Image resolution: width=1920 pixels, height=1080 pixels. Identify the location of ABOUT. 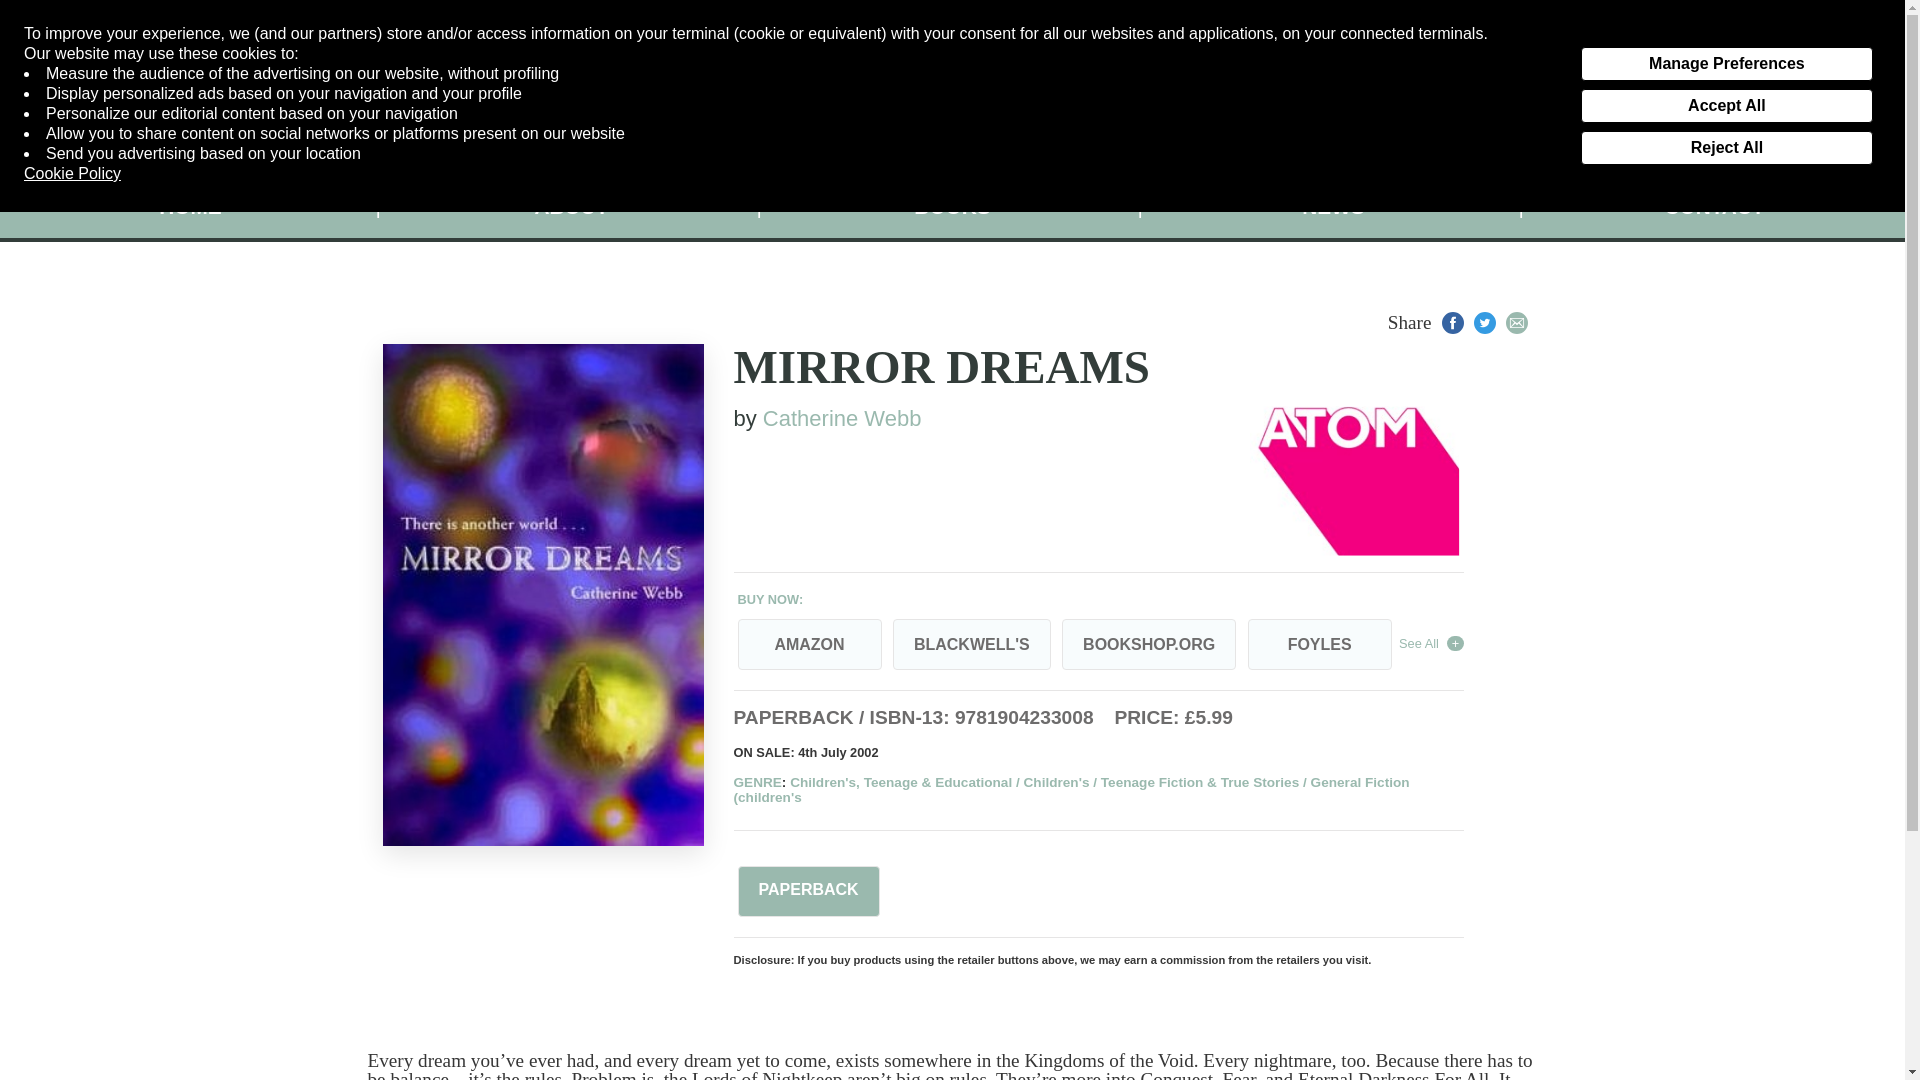
(571, 207).